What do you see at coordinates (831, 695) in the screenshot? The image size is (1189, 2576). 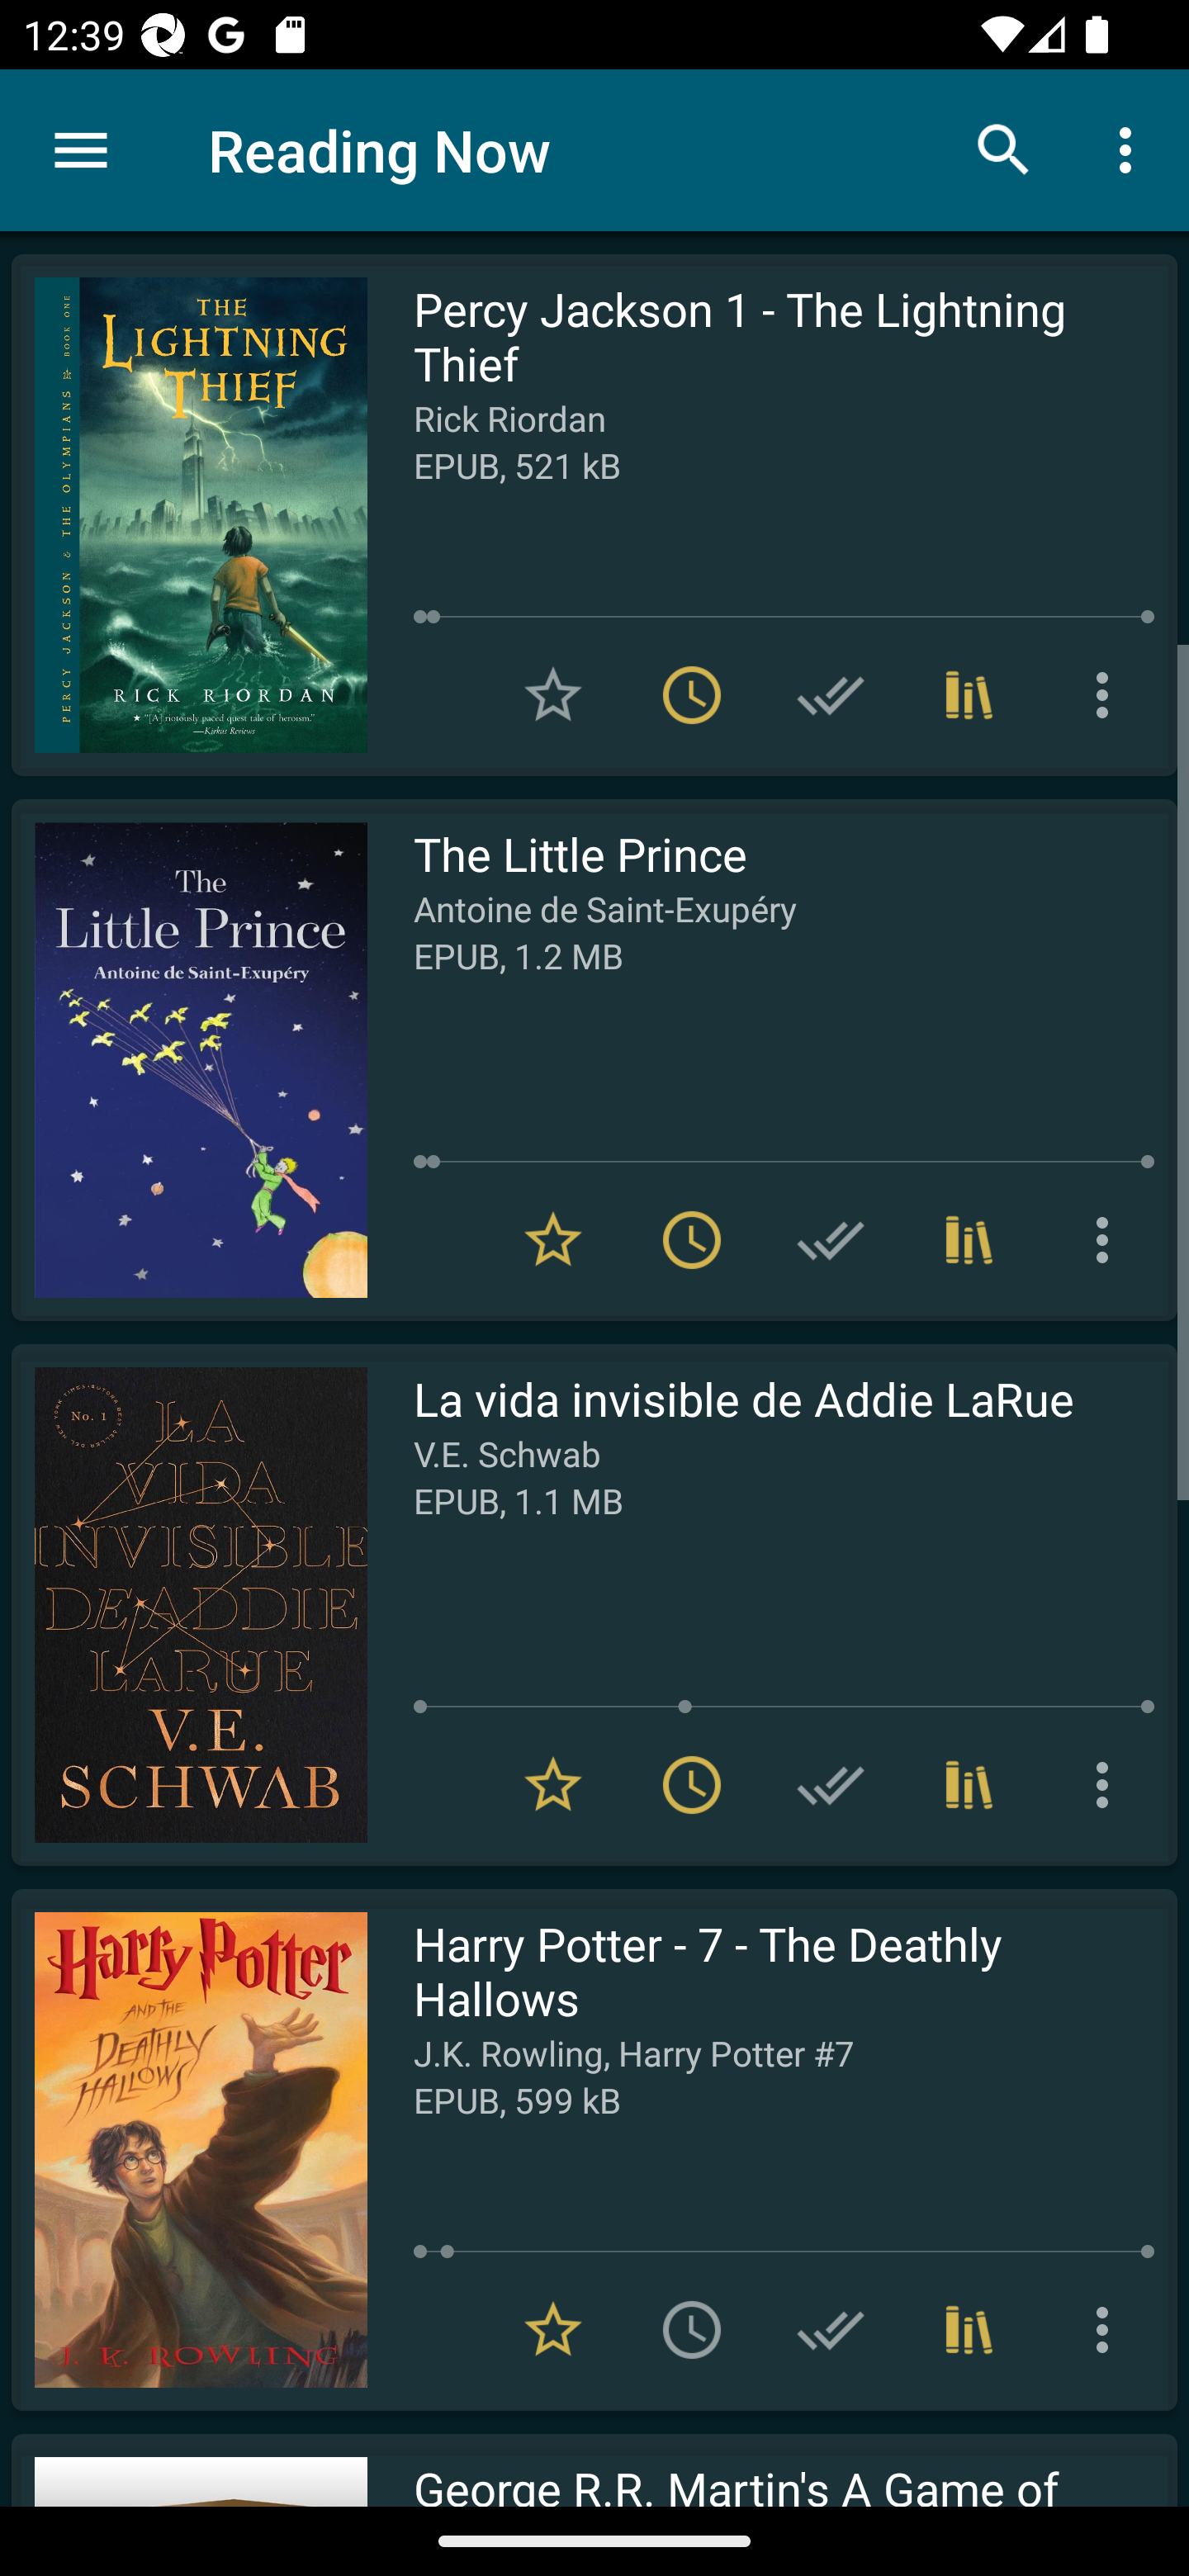 I see `Add to Have read` at bounding box center [831, 695].